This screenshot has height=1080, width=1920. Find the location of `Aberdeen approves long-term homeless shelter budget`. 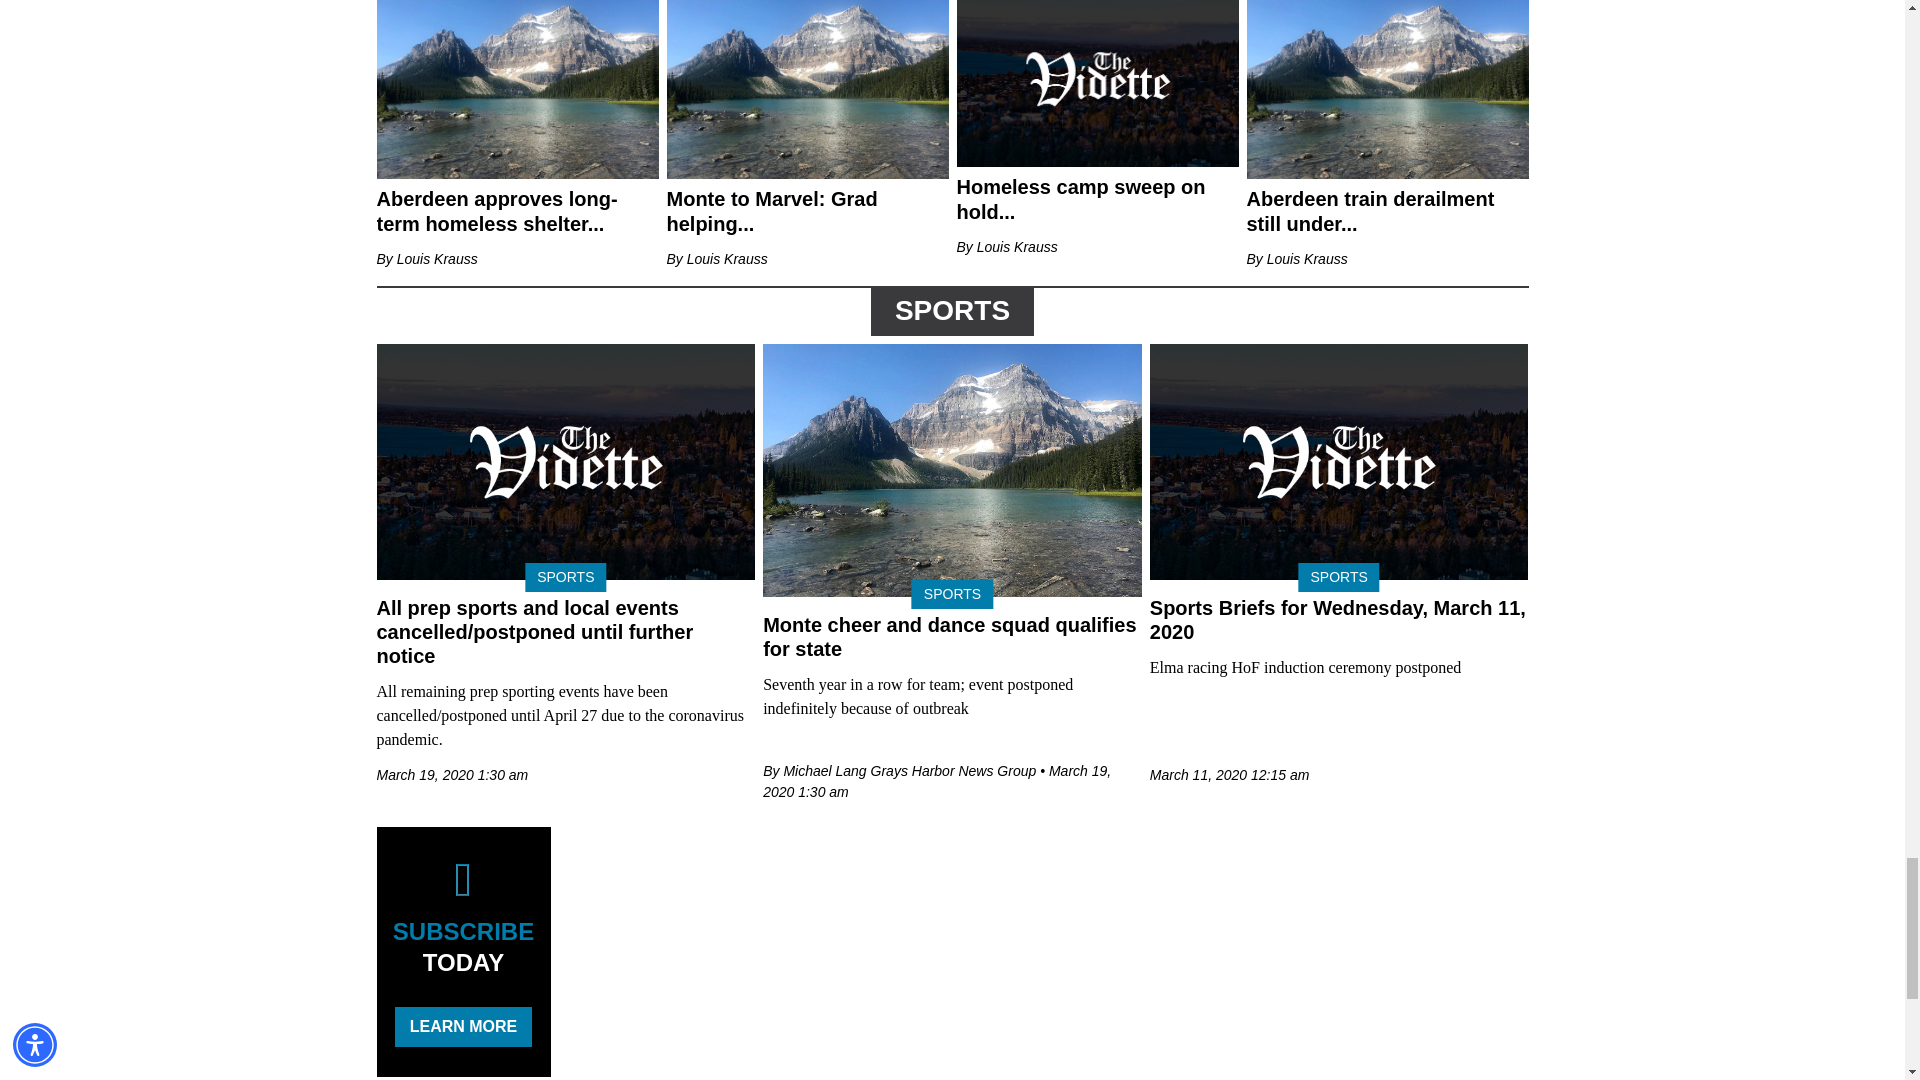

Aberdeen approves long-term homeless shelter budget is located at coordinates (517, 82).